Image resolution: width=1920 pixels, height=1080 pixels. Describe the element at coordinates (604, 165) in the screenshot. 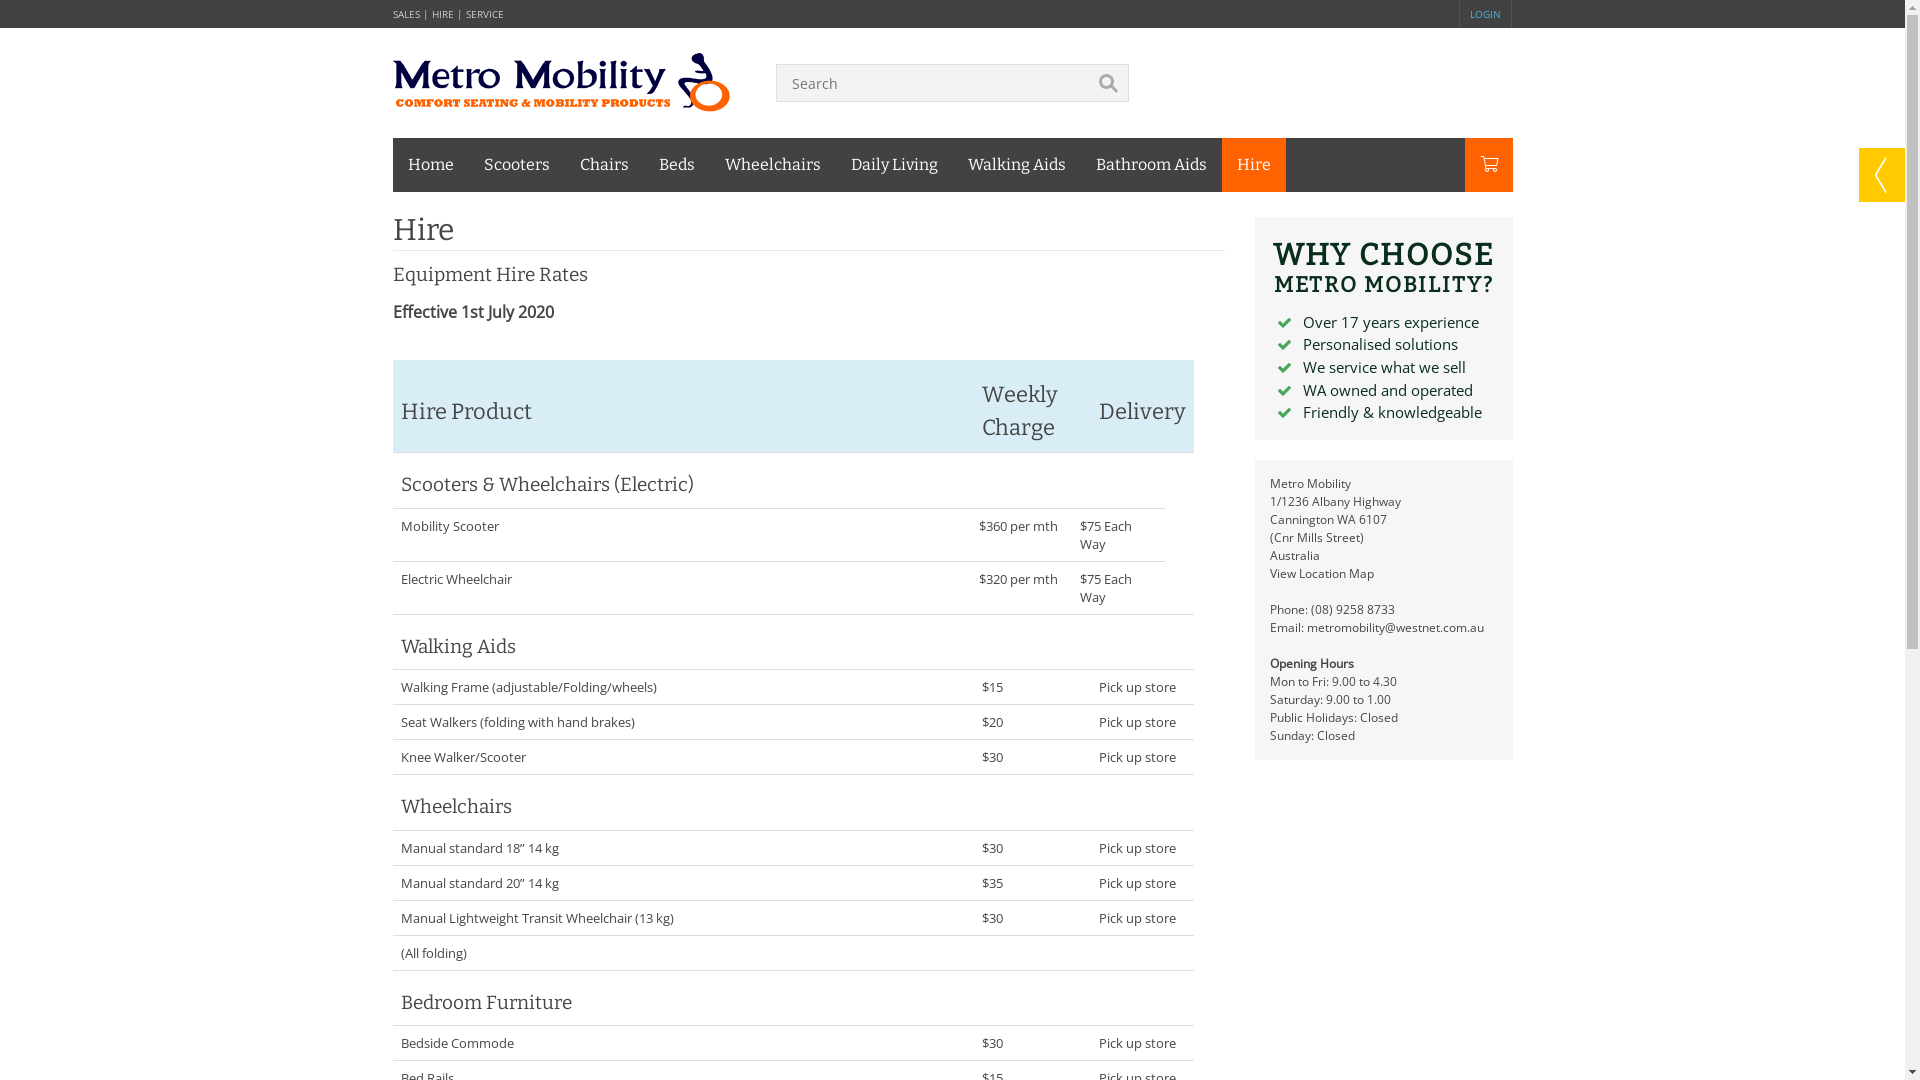

I see `Chairs` at that location.